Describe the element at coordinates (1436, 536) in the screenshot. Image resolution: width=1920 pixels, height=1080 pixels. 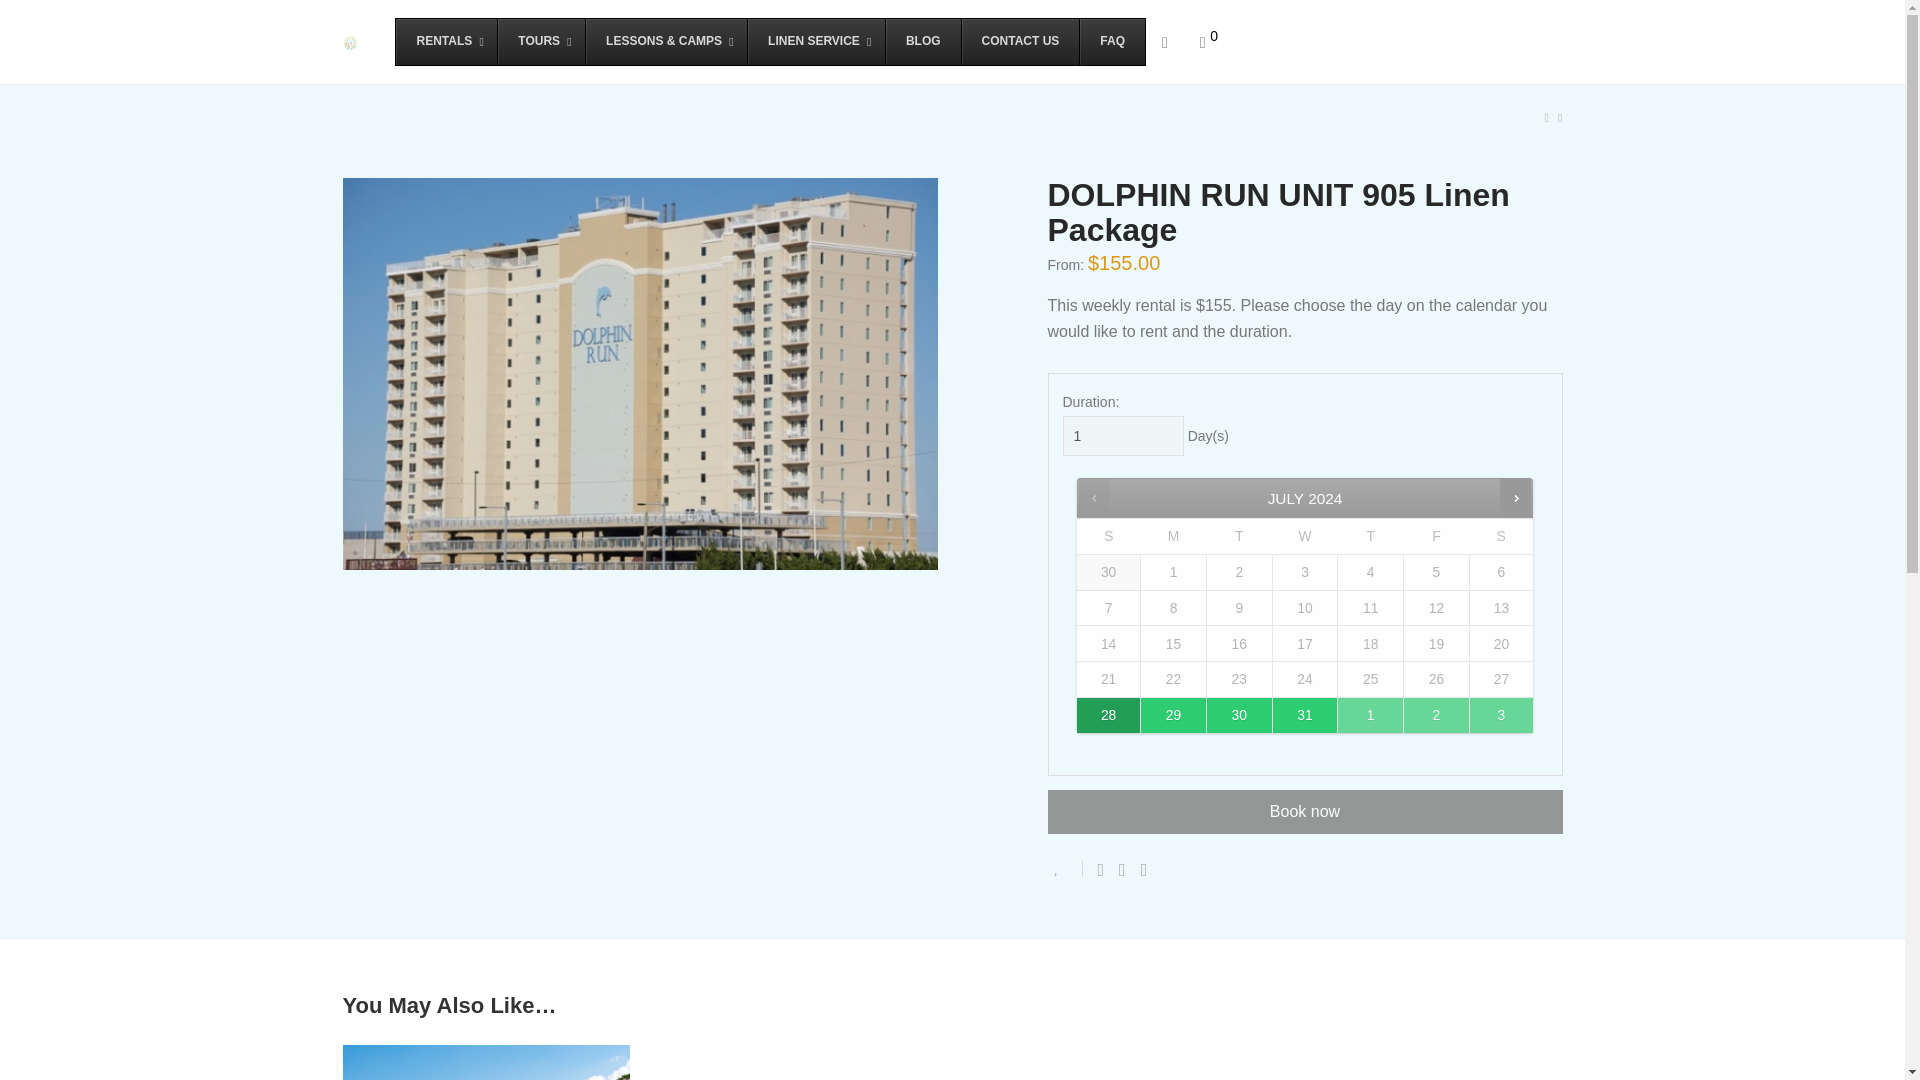
I see `Friday` at that location.